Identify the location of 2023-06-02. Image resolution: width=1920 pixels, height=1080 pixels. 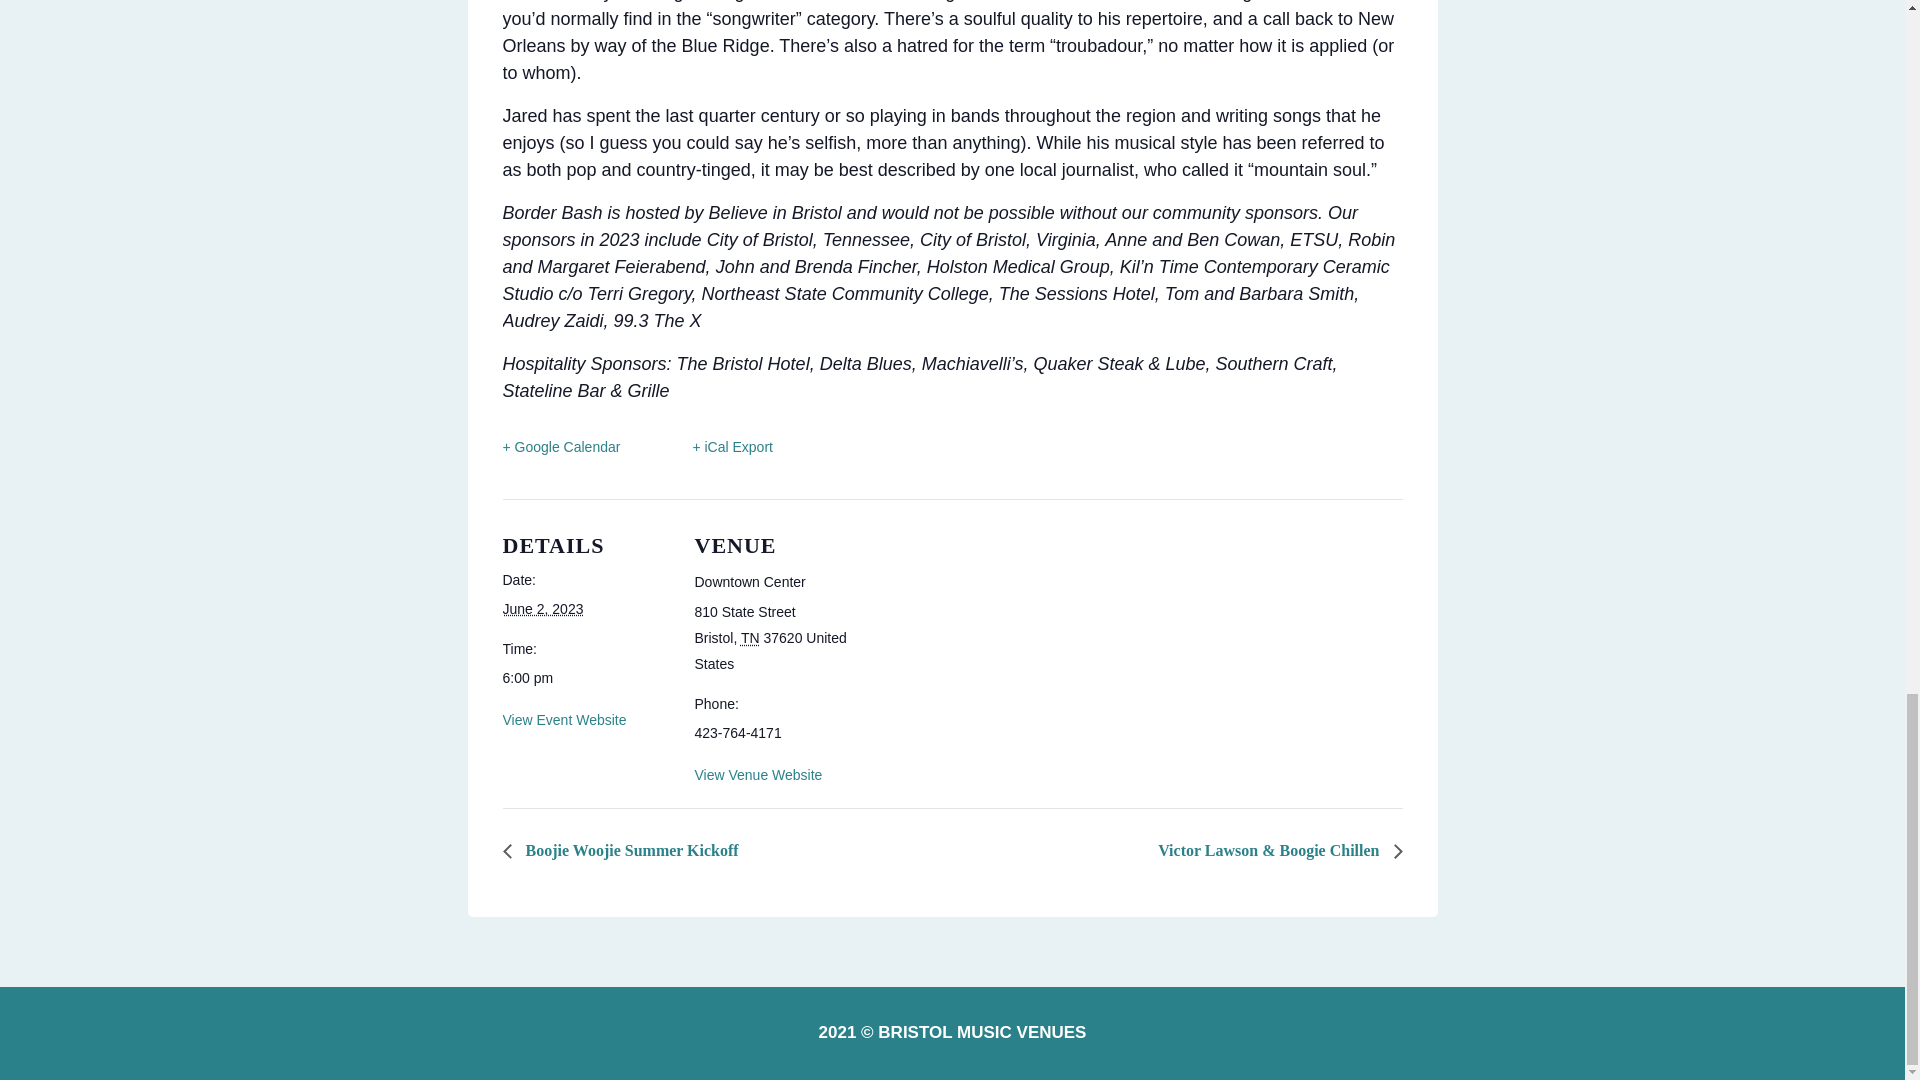
(542, 608).